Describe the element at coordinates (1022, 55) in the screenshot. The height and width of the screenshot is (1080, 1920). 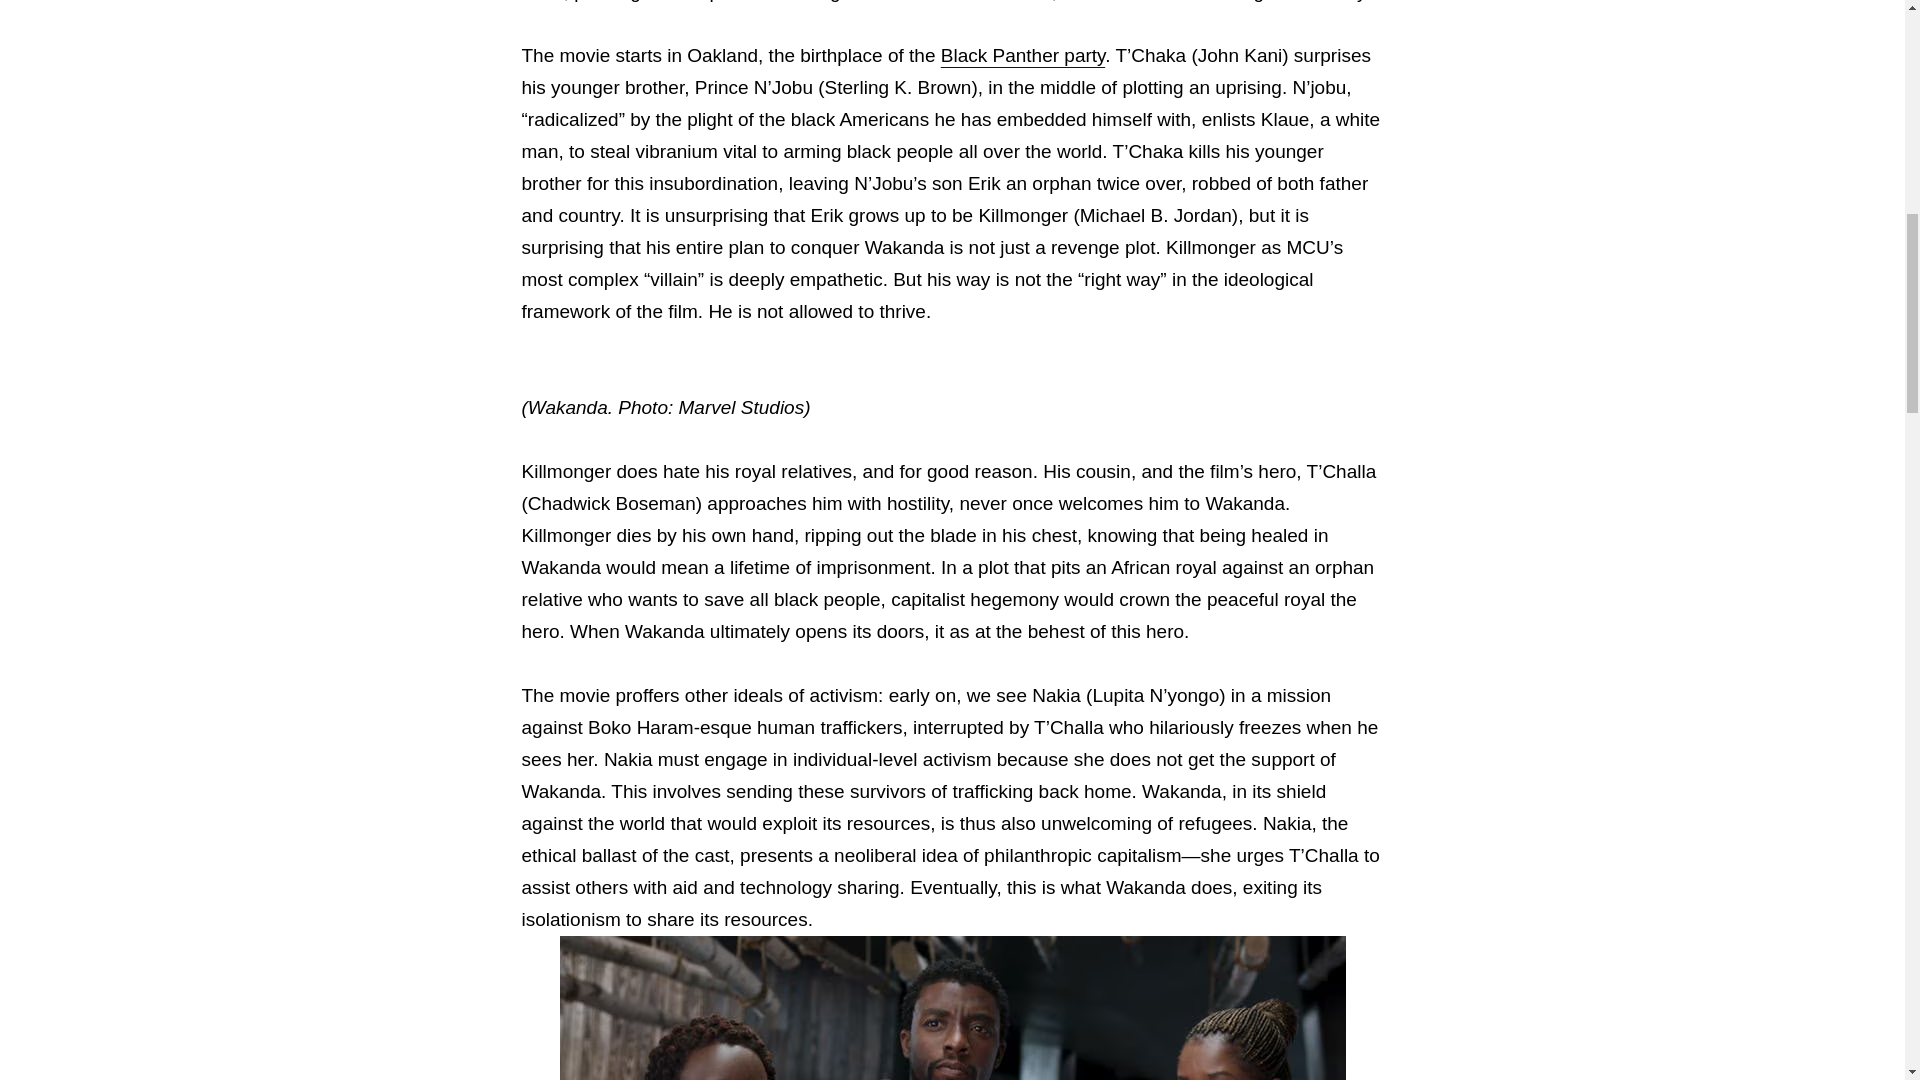
I see `Black Panther party` at that location.